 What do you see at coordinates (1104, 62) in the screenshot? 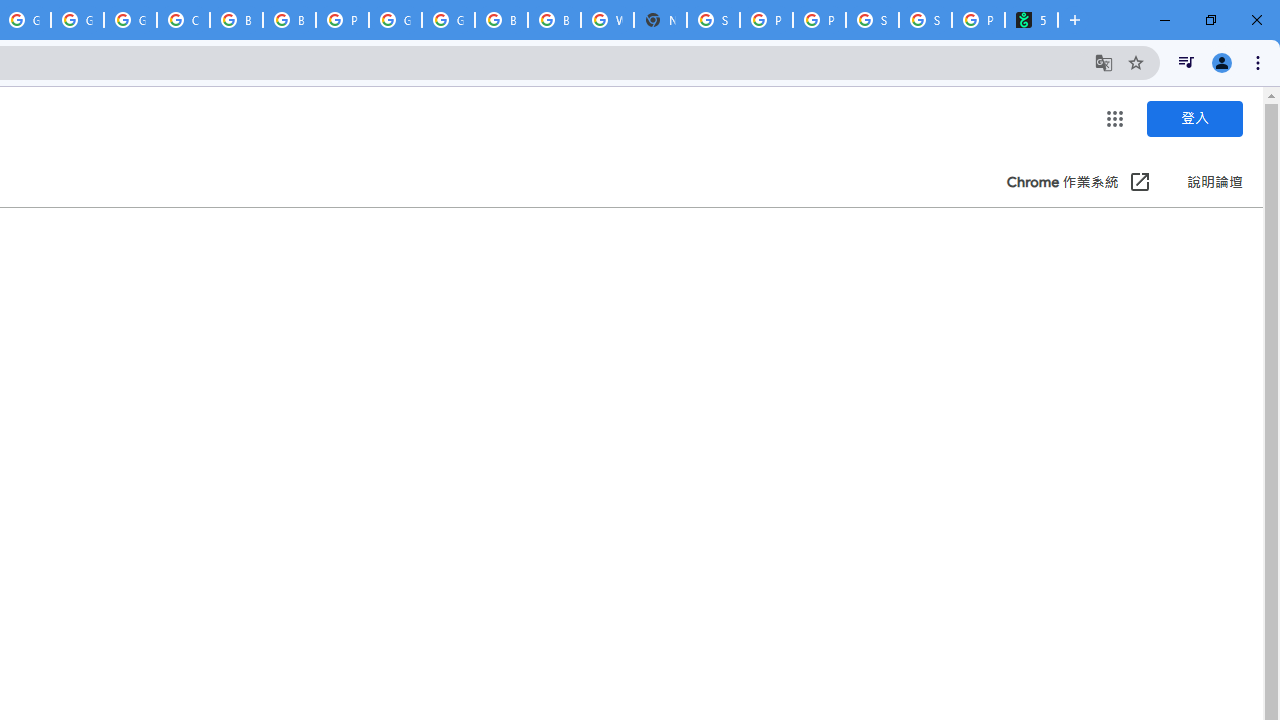
I see `Translate this page` at bounding box center [1104, 62].